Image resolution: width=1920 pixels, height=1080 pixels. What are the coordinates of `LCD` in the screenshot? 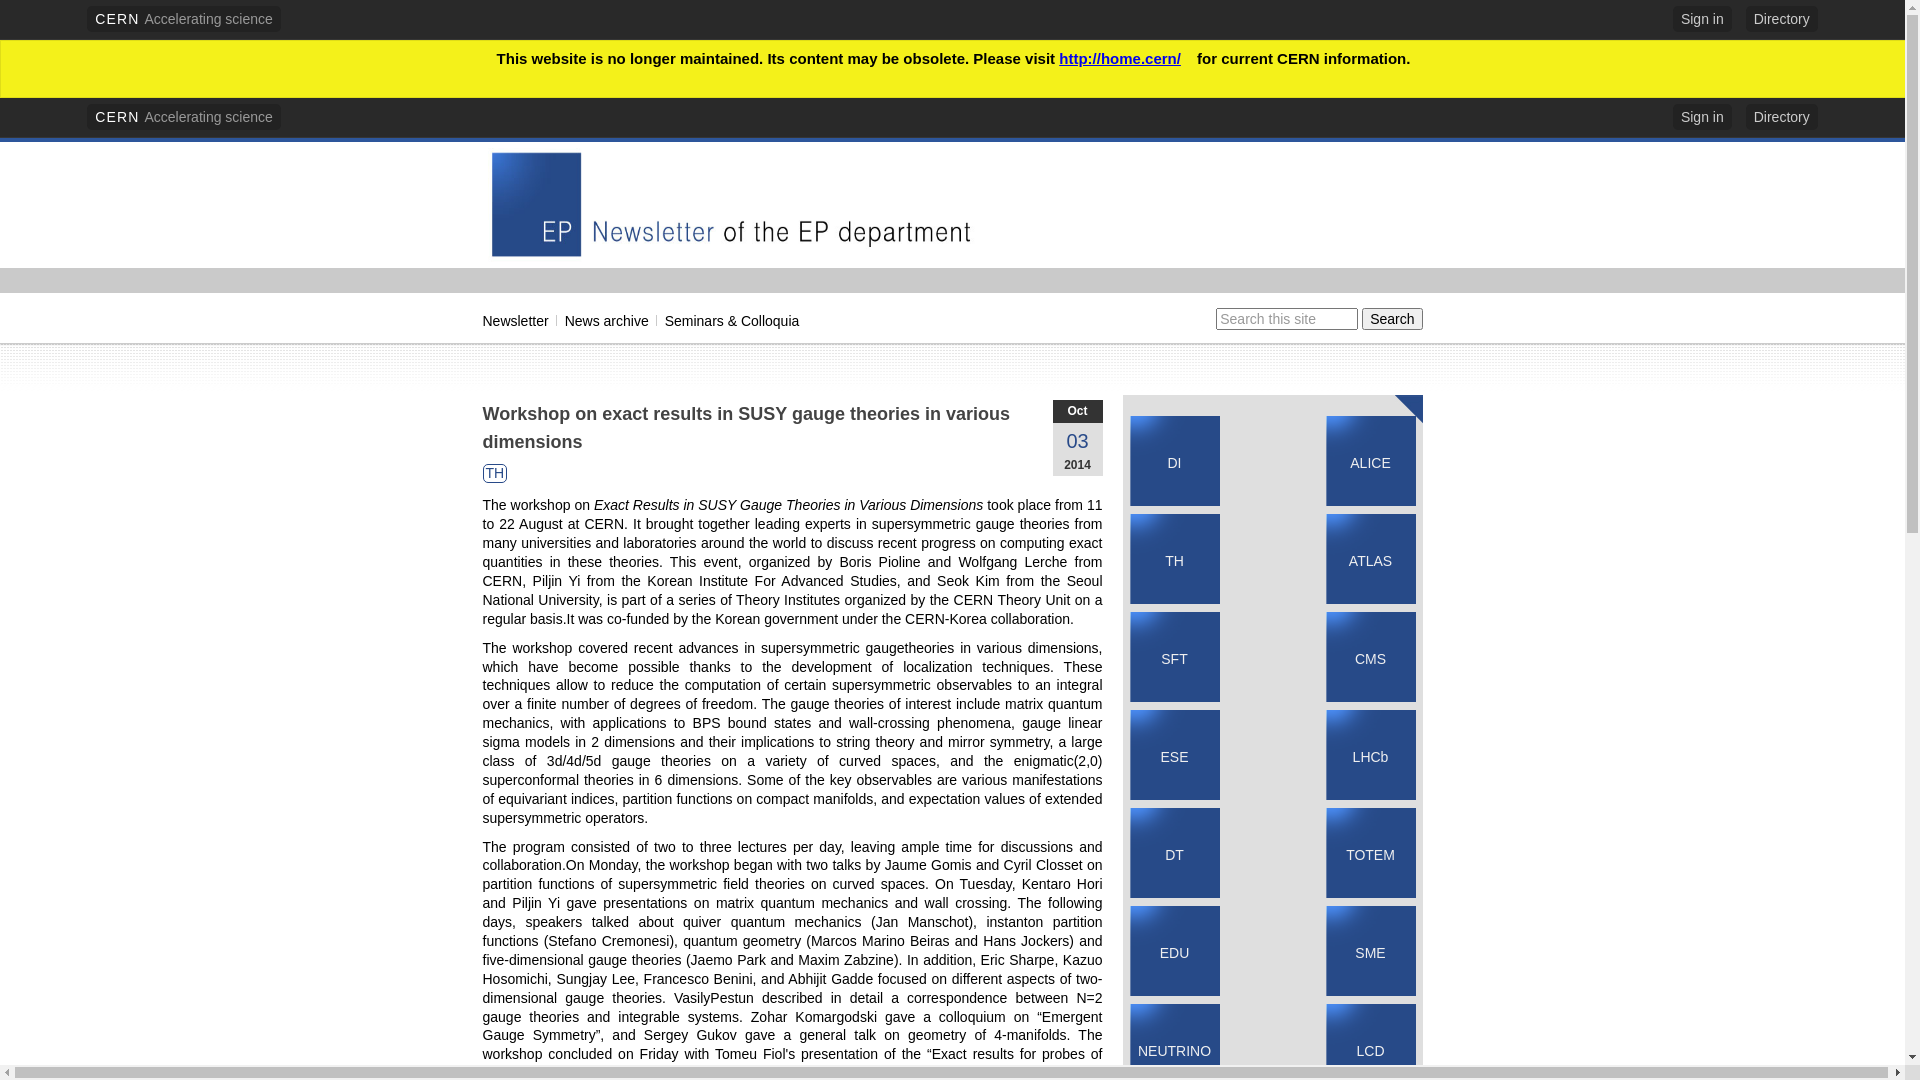 It's located at (1370, 1051).